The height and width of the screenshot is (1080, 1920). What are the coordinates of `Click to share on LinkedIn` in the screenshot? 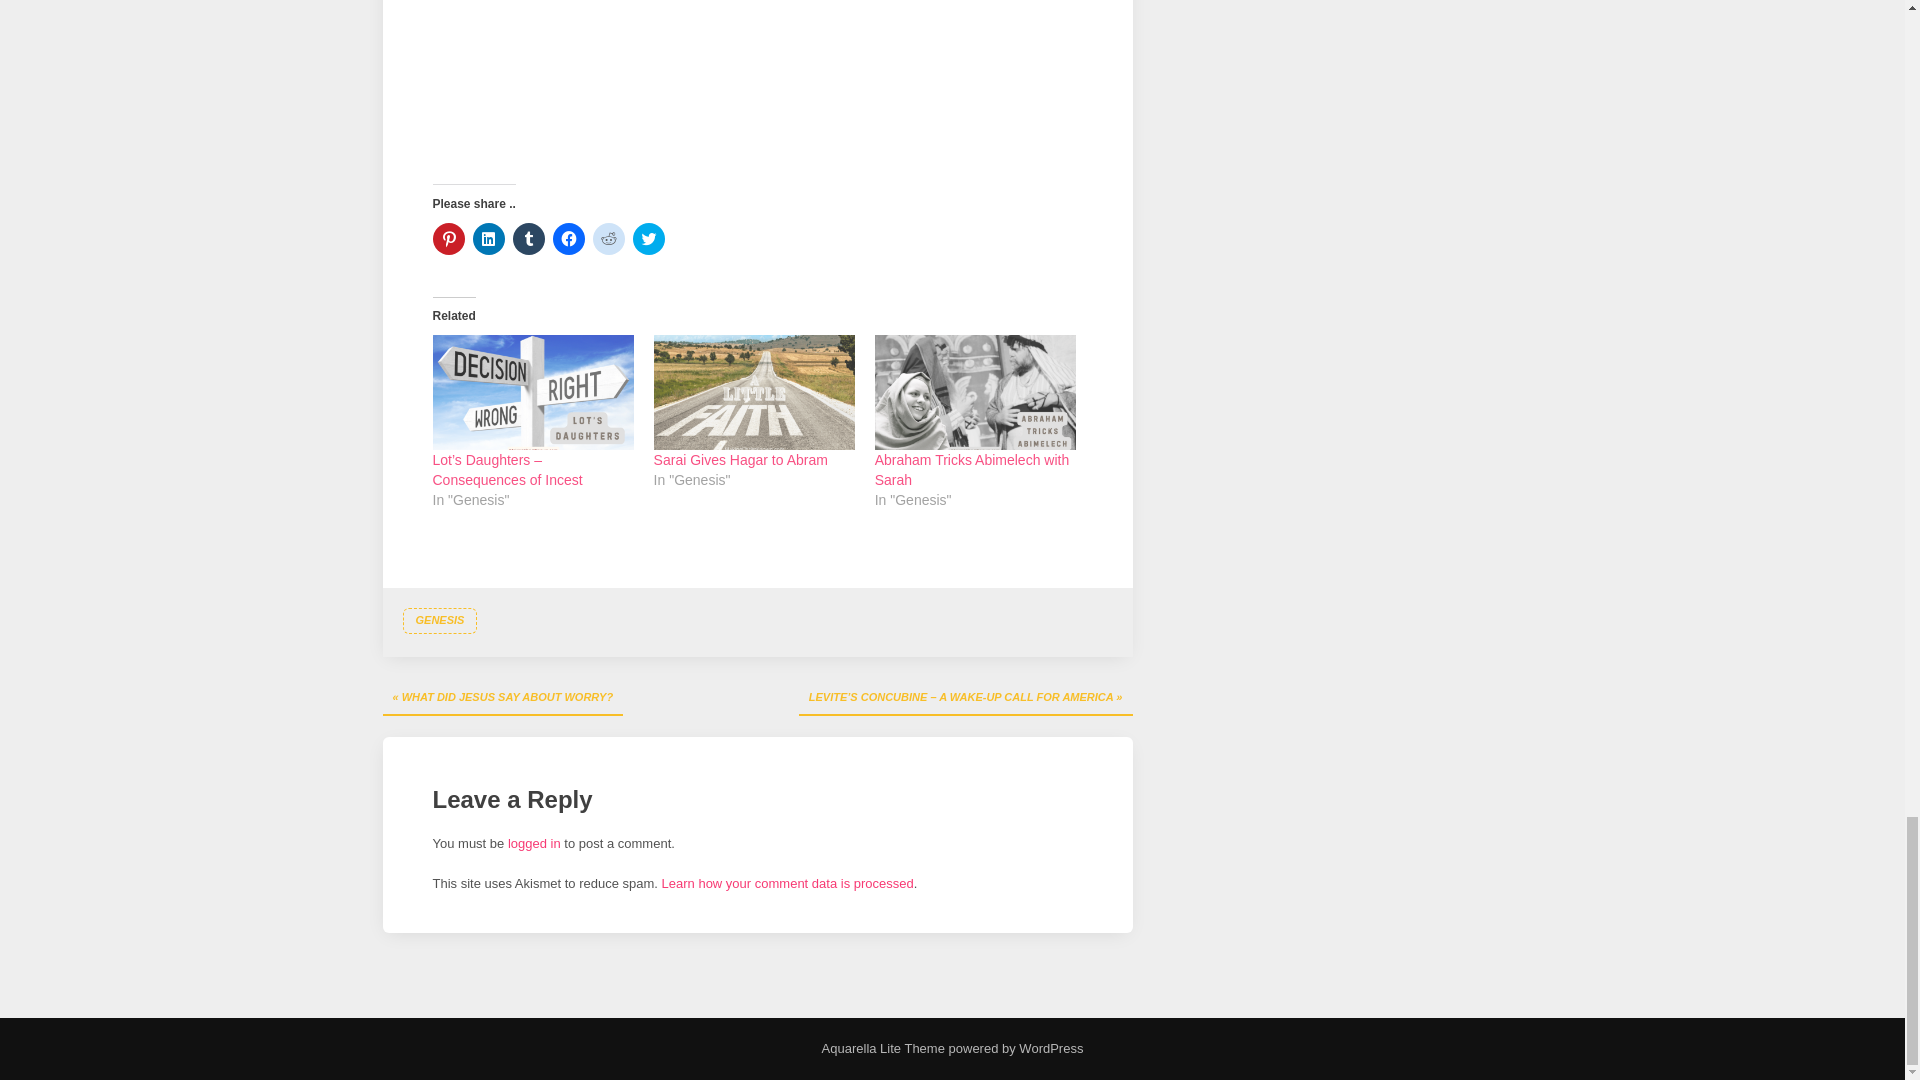 It's located at (488, 238).